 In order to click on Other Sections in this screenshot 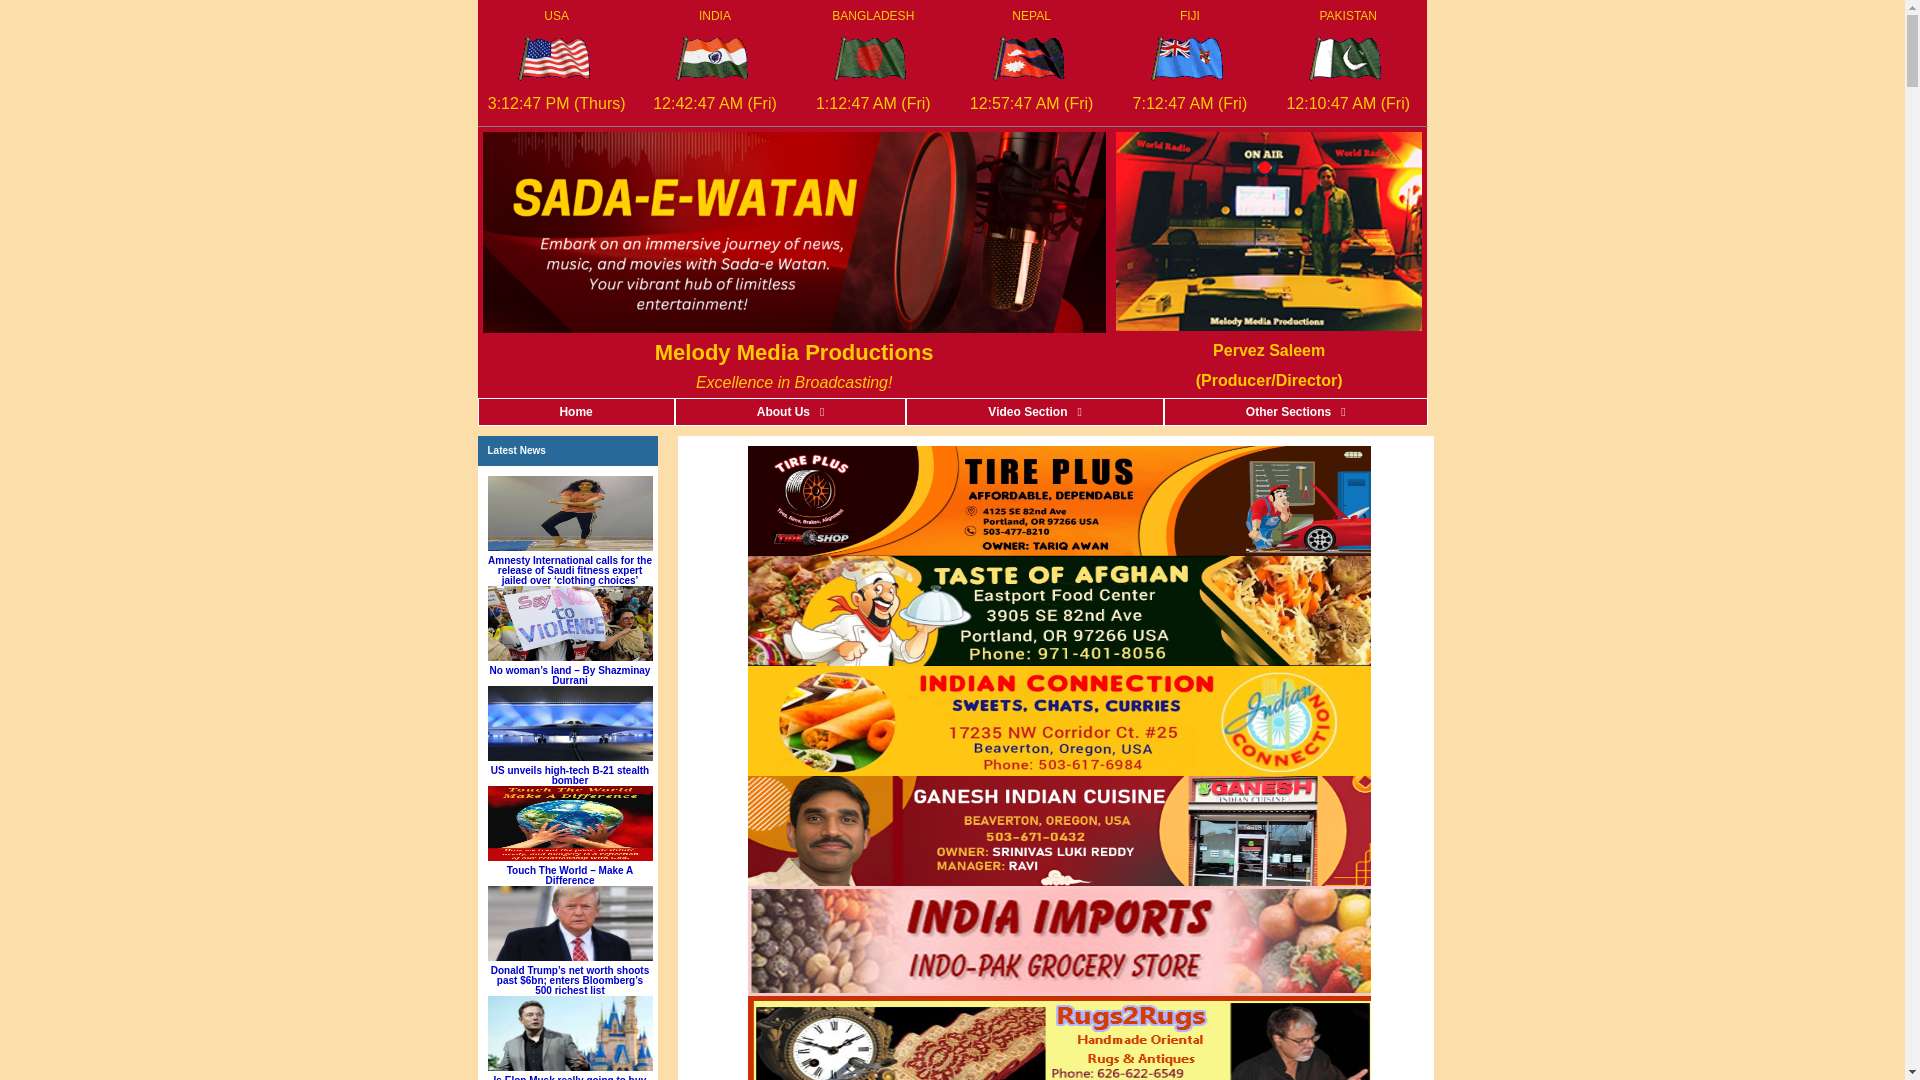, I will do `click(1296, 412)`.